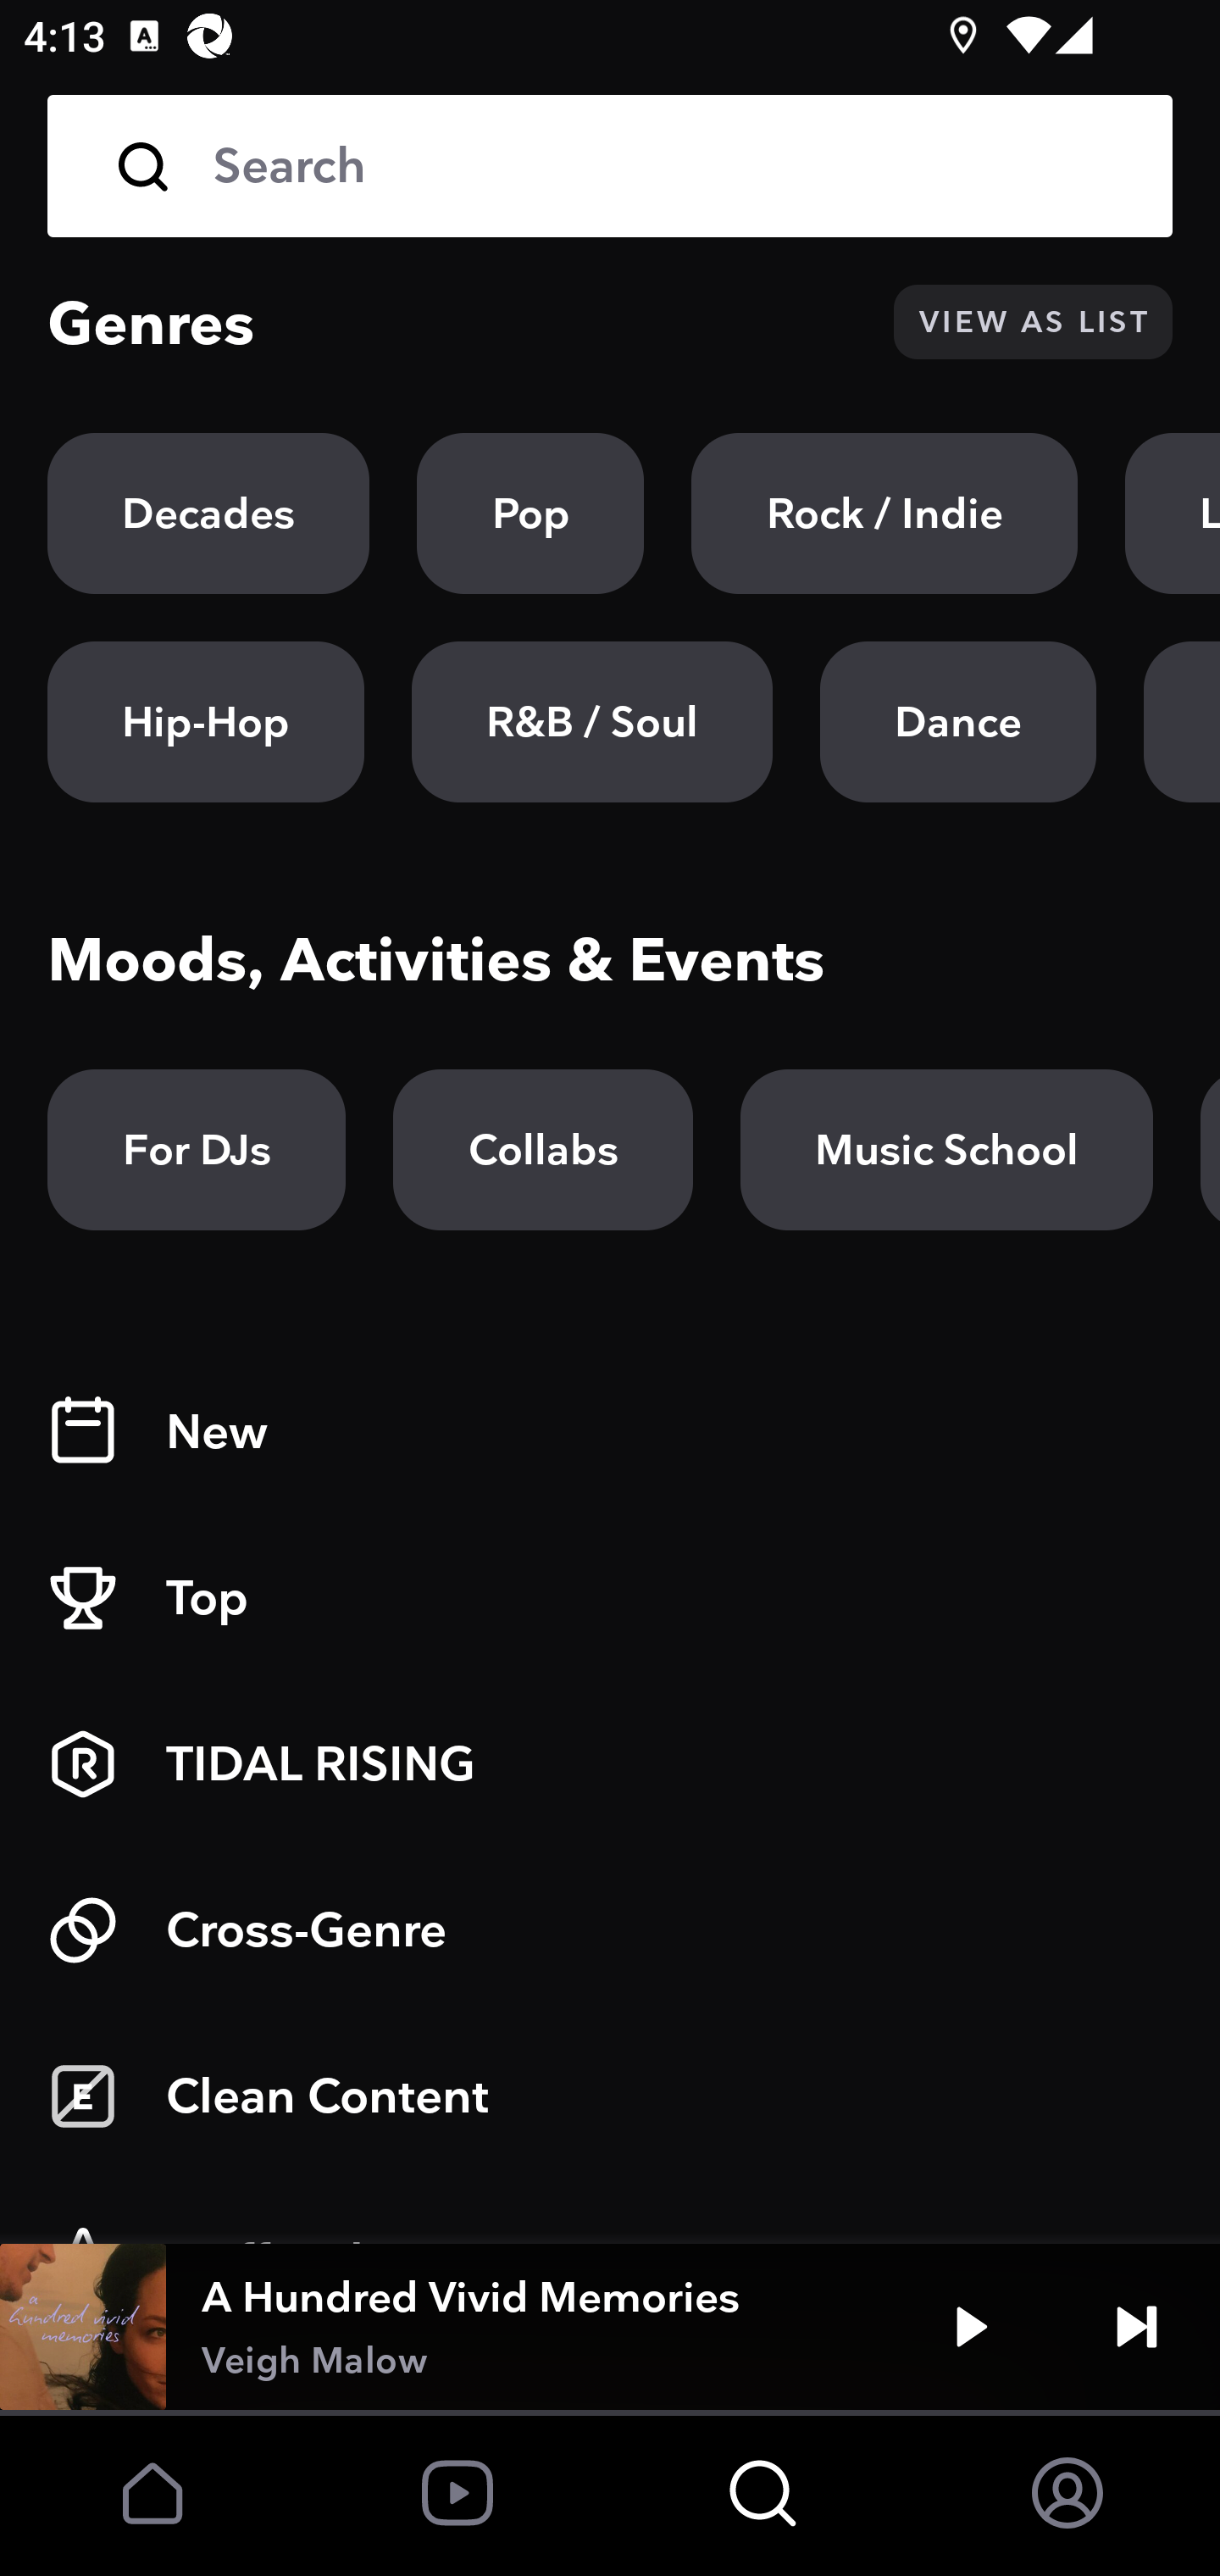 The height and width of the screenshot is (2576, 1220). I want to click on Dance, so click(957, 722).